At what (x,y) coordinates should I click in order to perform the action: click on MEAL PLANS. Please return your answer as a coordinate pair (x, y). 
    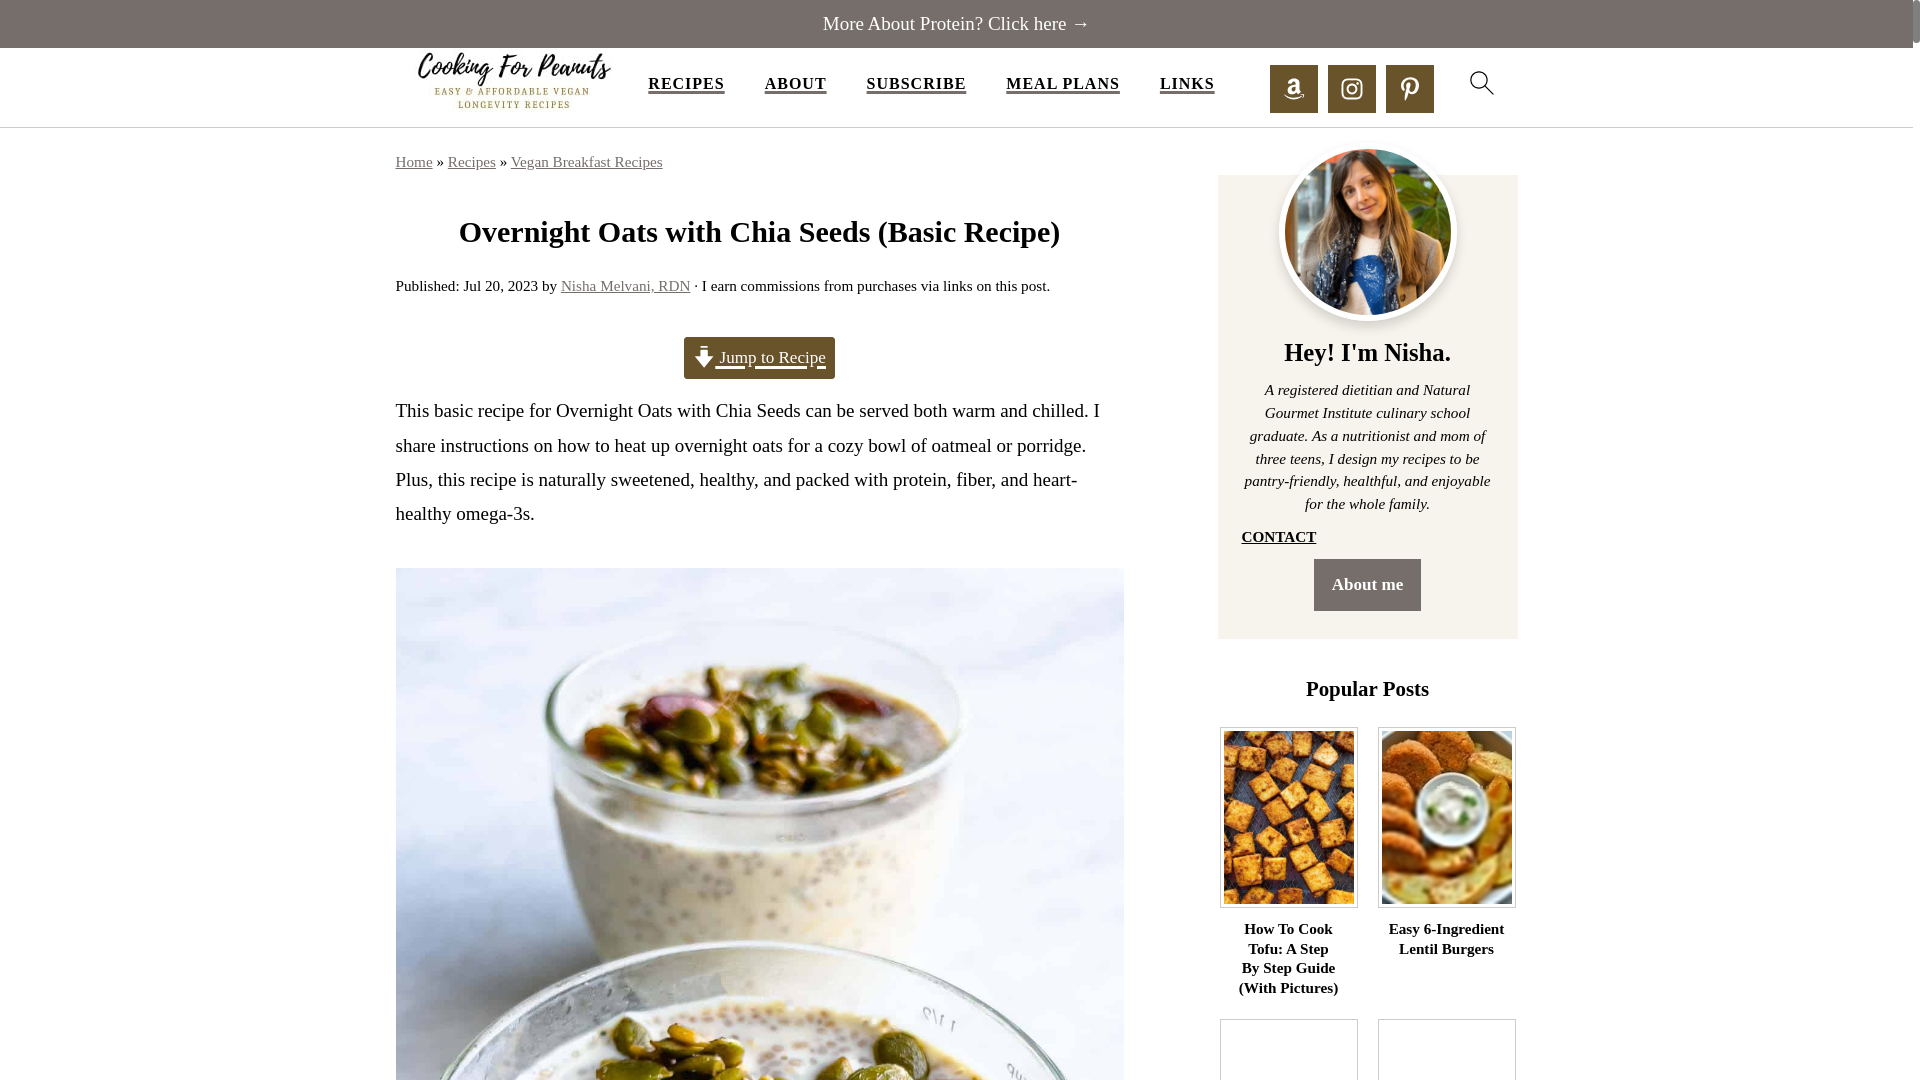
    Looking at the image, I should click on (1062, 83).